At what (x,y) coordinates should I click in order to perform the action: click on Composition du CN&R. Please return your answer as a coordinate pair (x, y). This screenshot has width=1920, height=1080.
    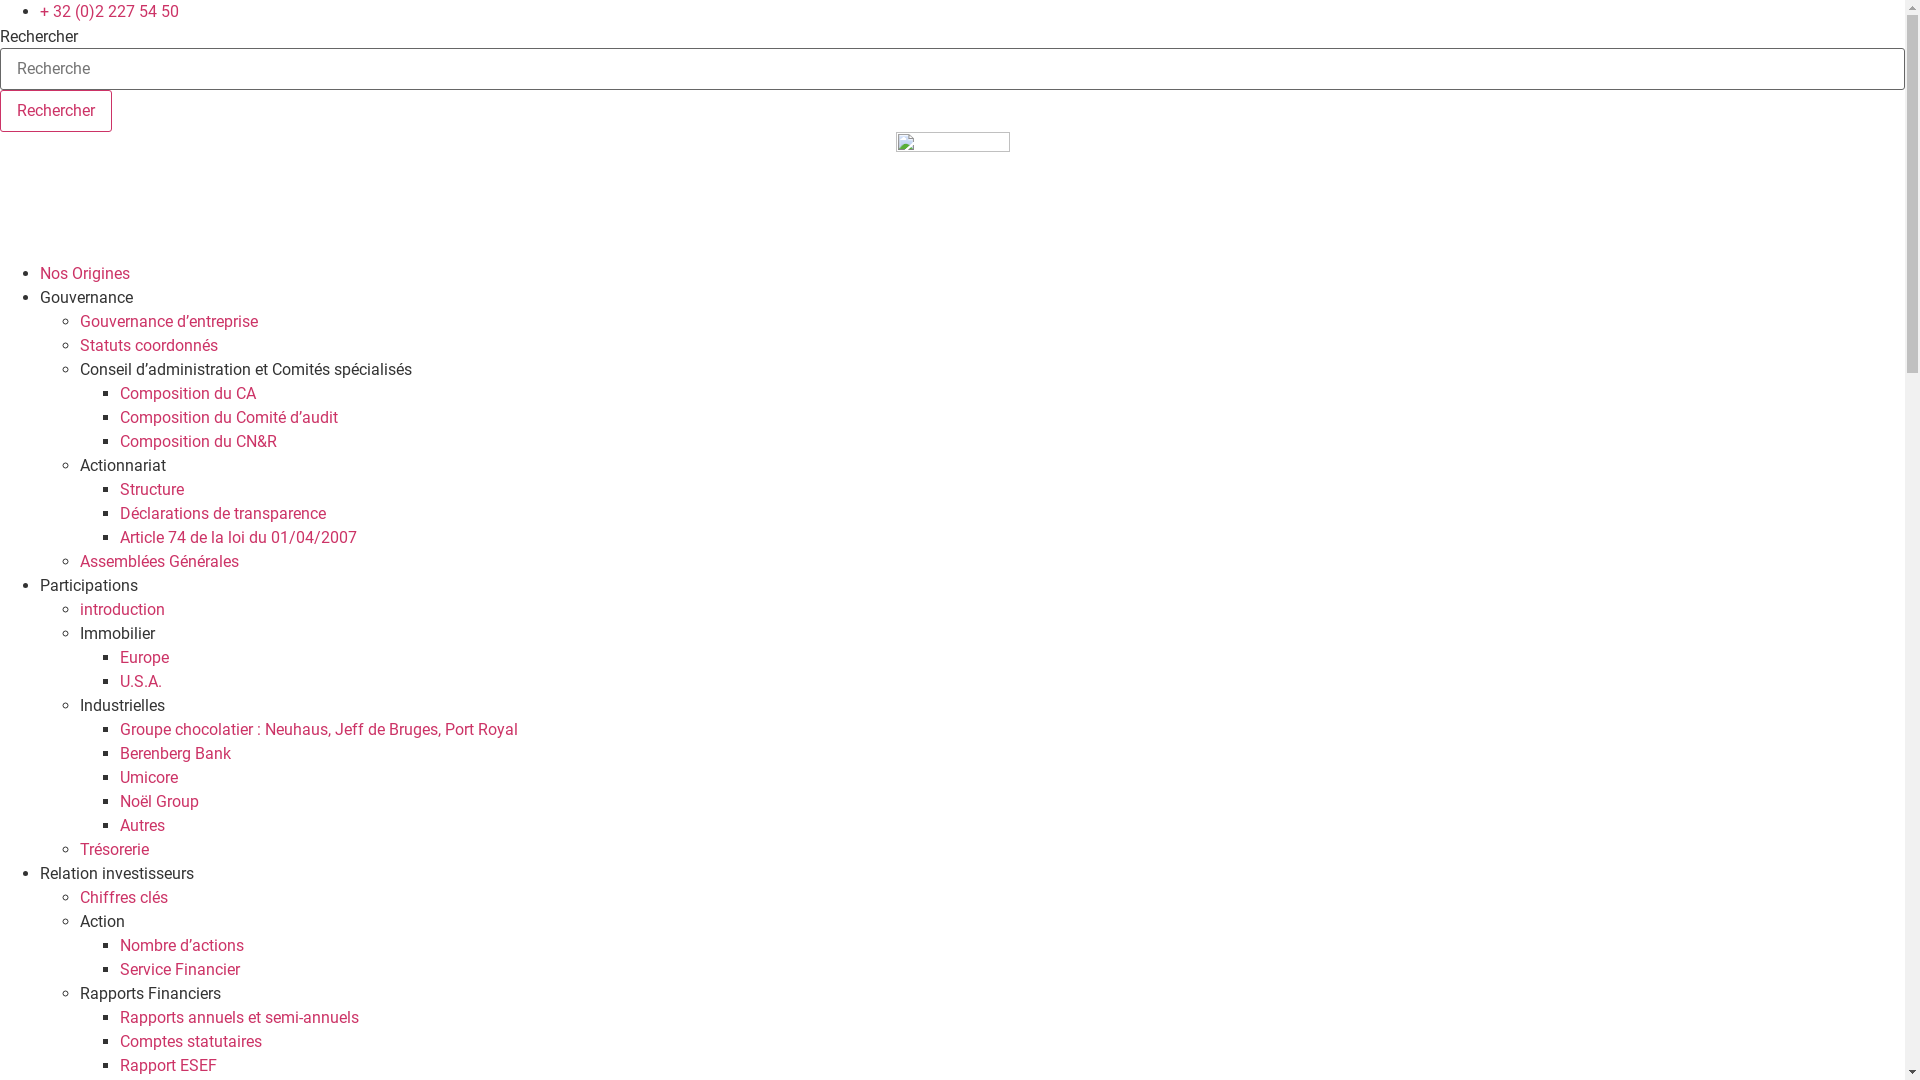
    Looking at the image, I should click on (198, 442).